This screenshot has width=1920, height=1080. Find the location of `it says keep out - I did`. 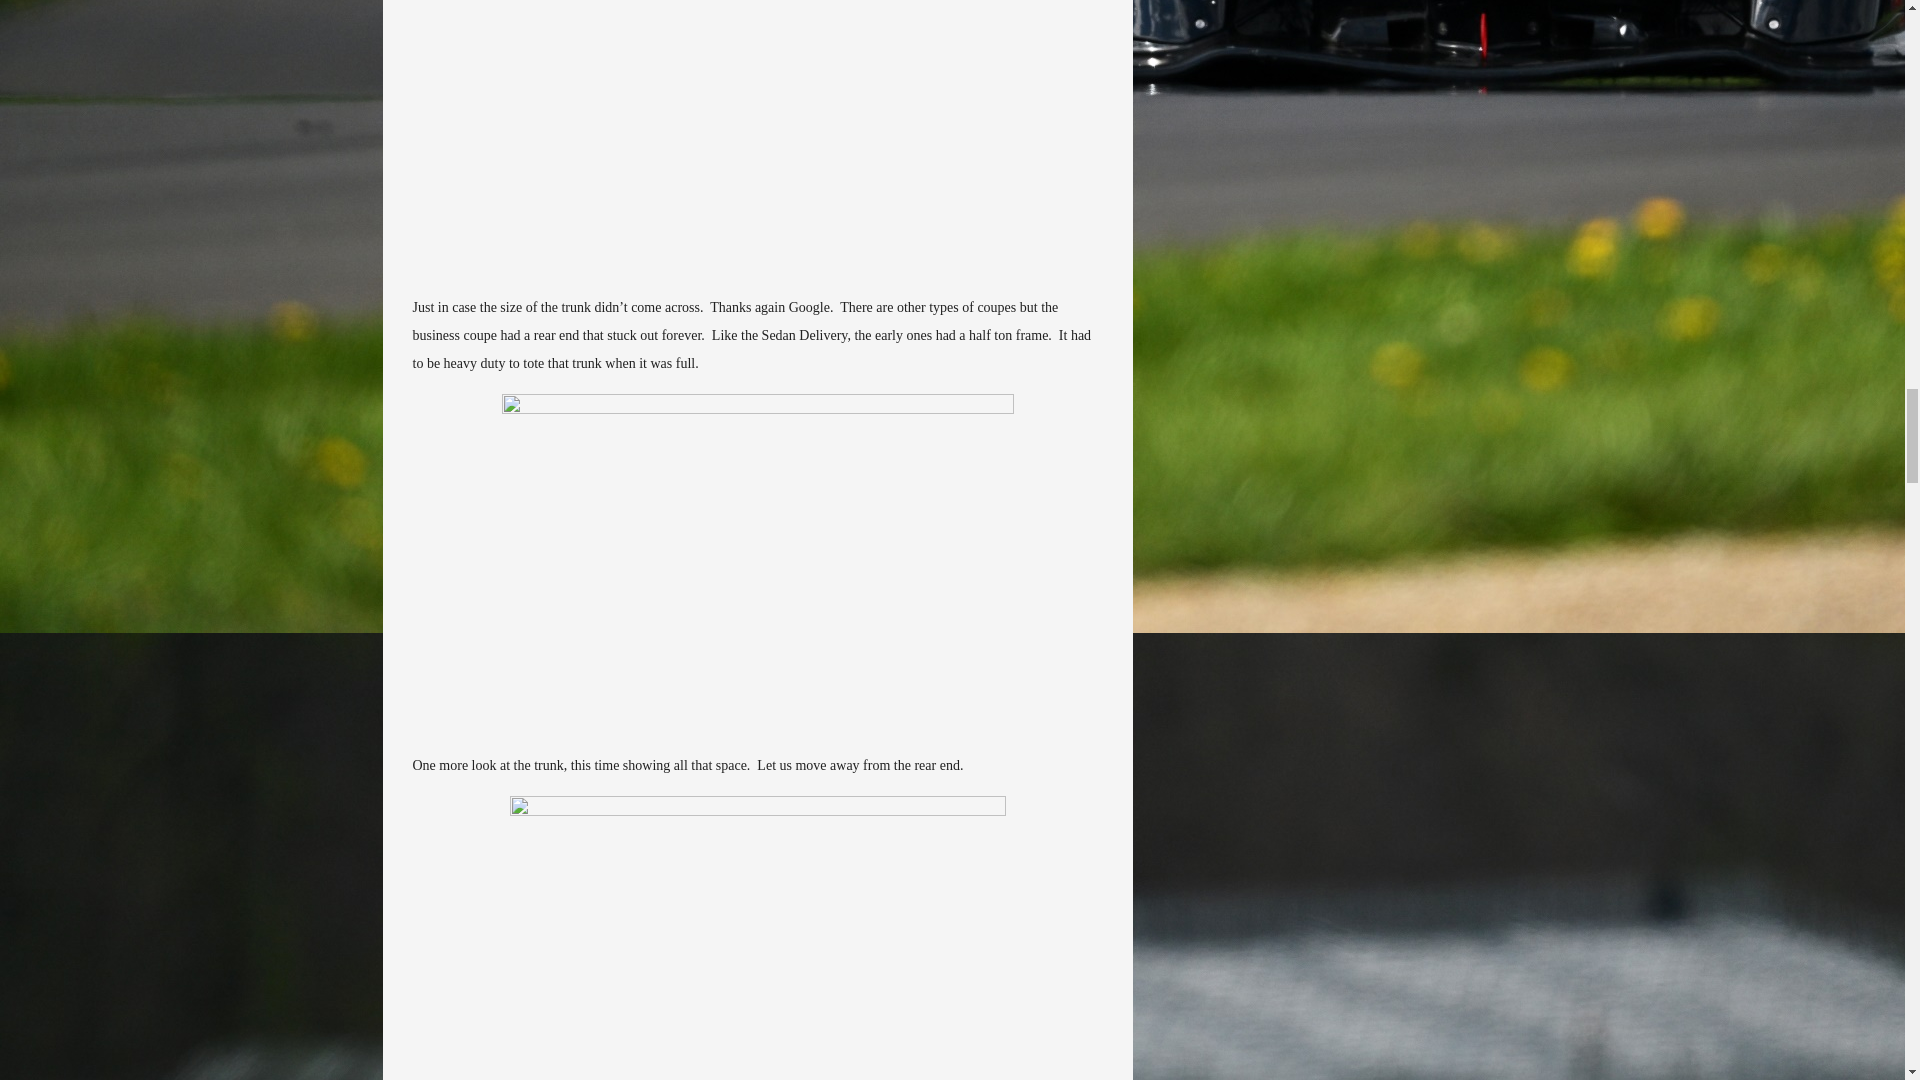

it says keep out - I did is located at coordinates (758, 938).